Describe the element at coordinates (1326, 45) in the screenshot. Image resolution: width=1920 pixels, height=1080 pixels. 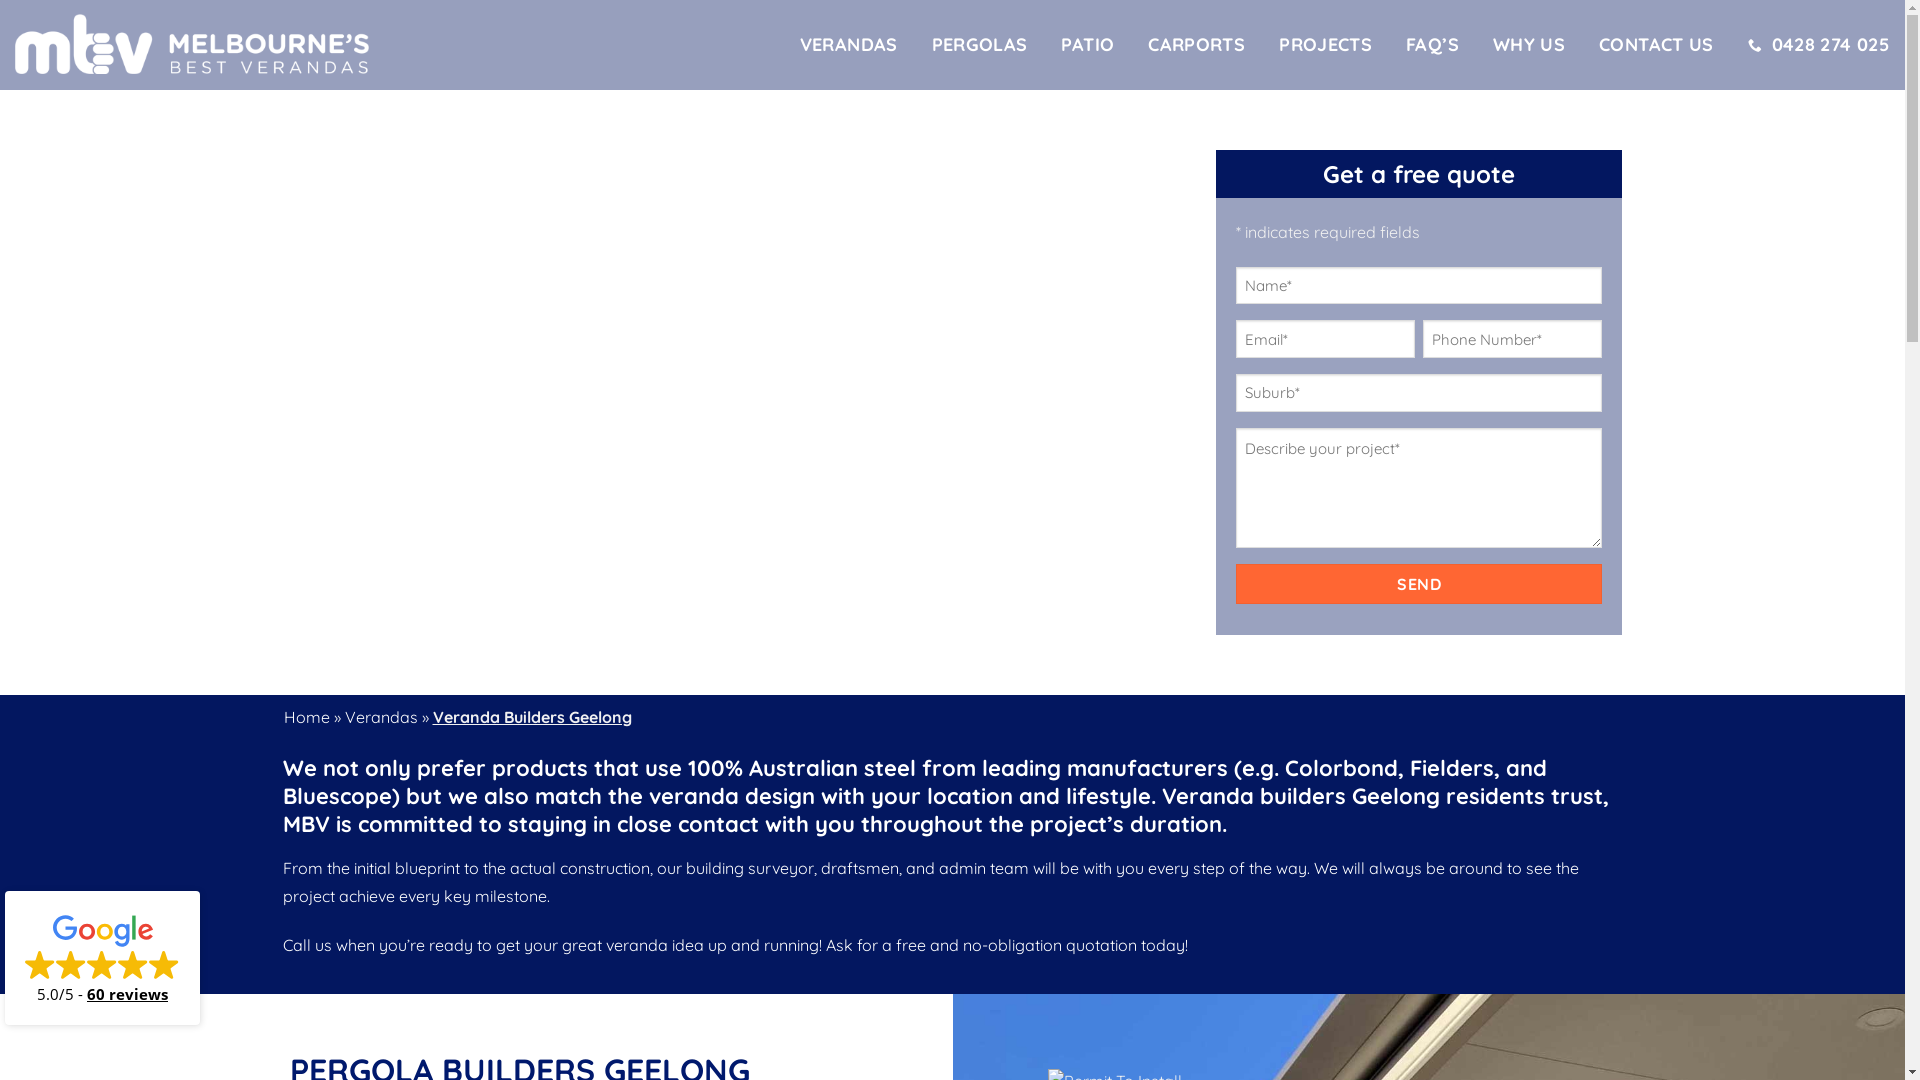
I see `PROJECTS` at that location.